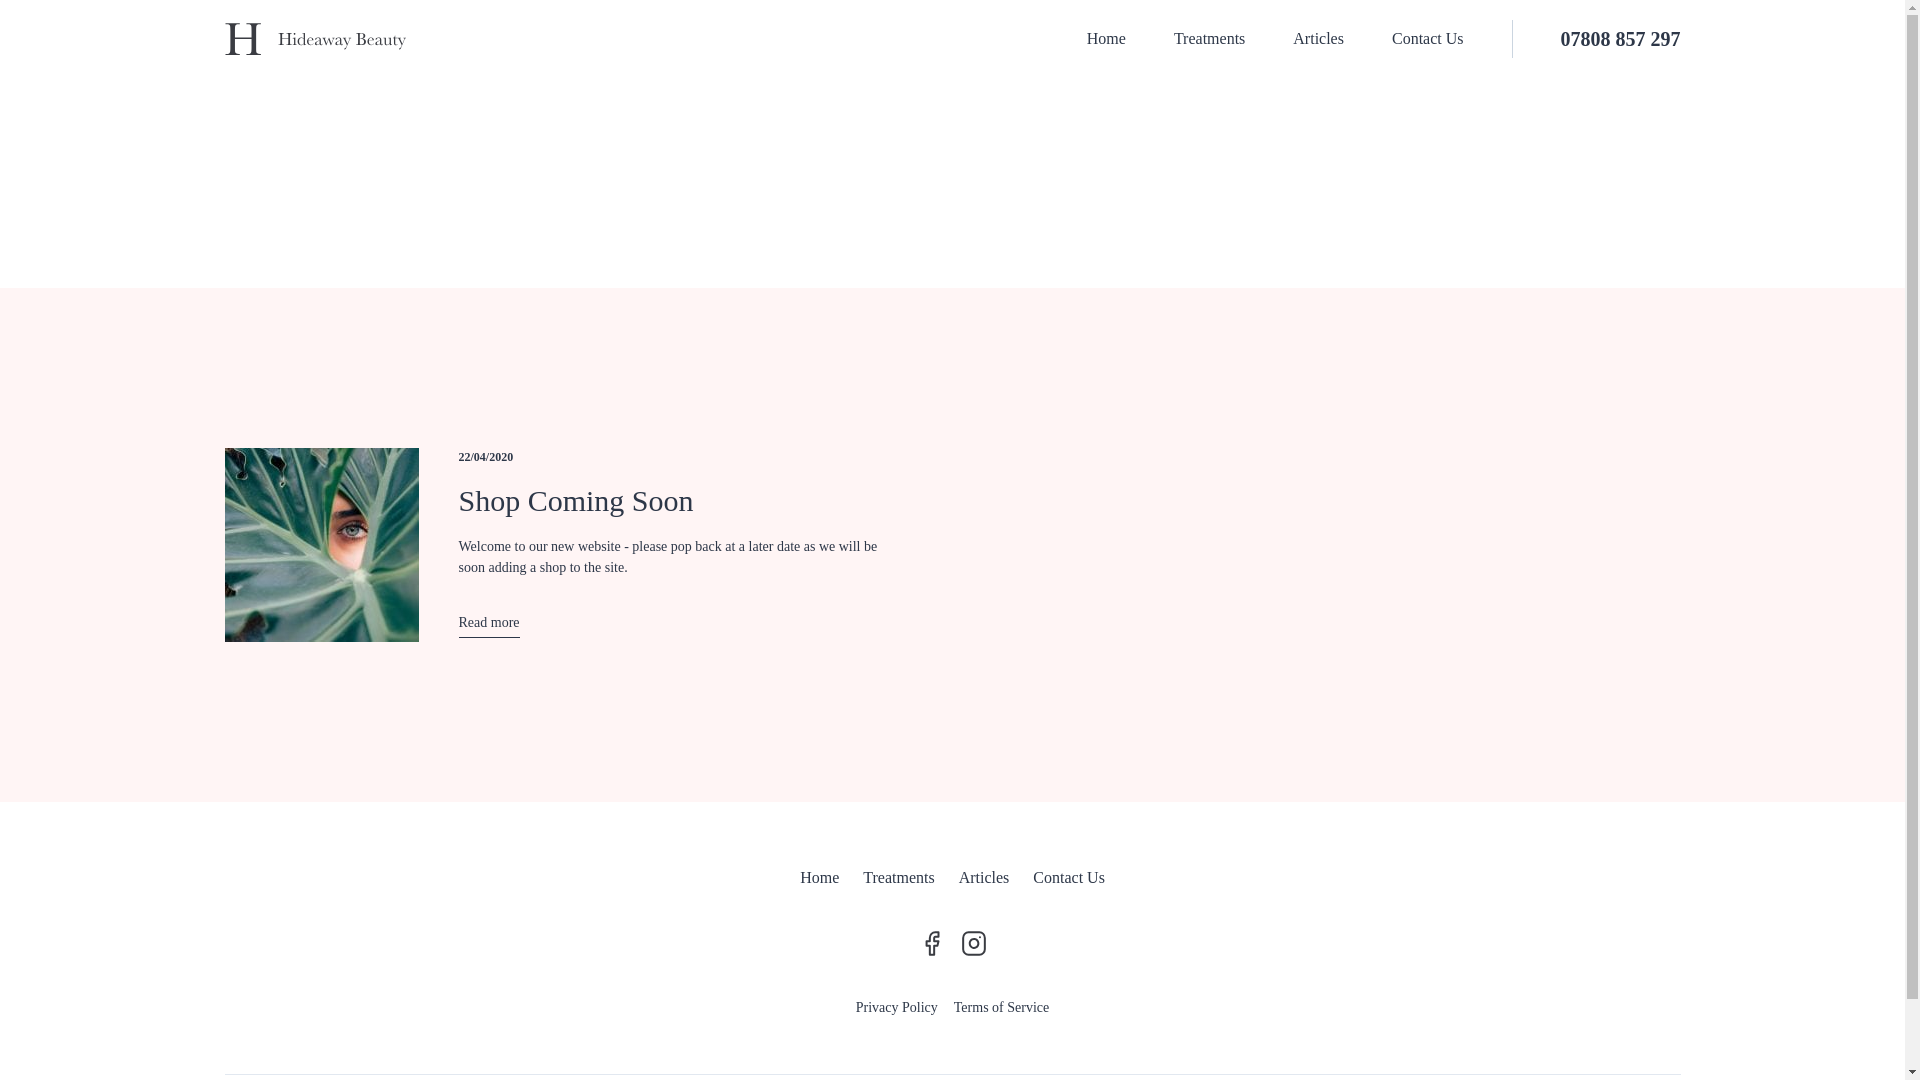 This screenshot has height=1080, width=1920. What do you see at coordinates (984, 880) in the screenshot?
I see `Articles` at bounding box center [984, 880].